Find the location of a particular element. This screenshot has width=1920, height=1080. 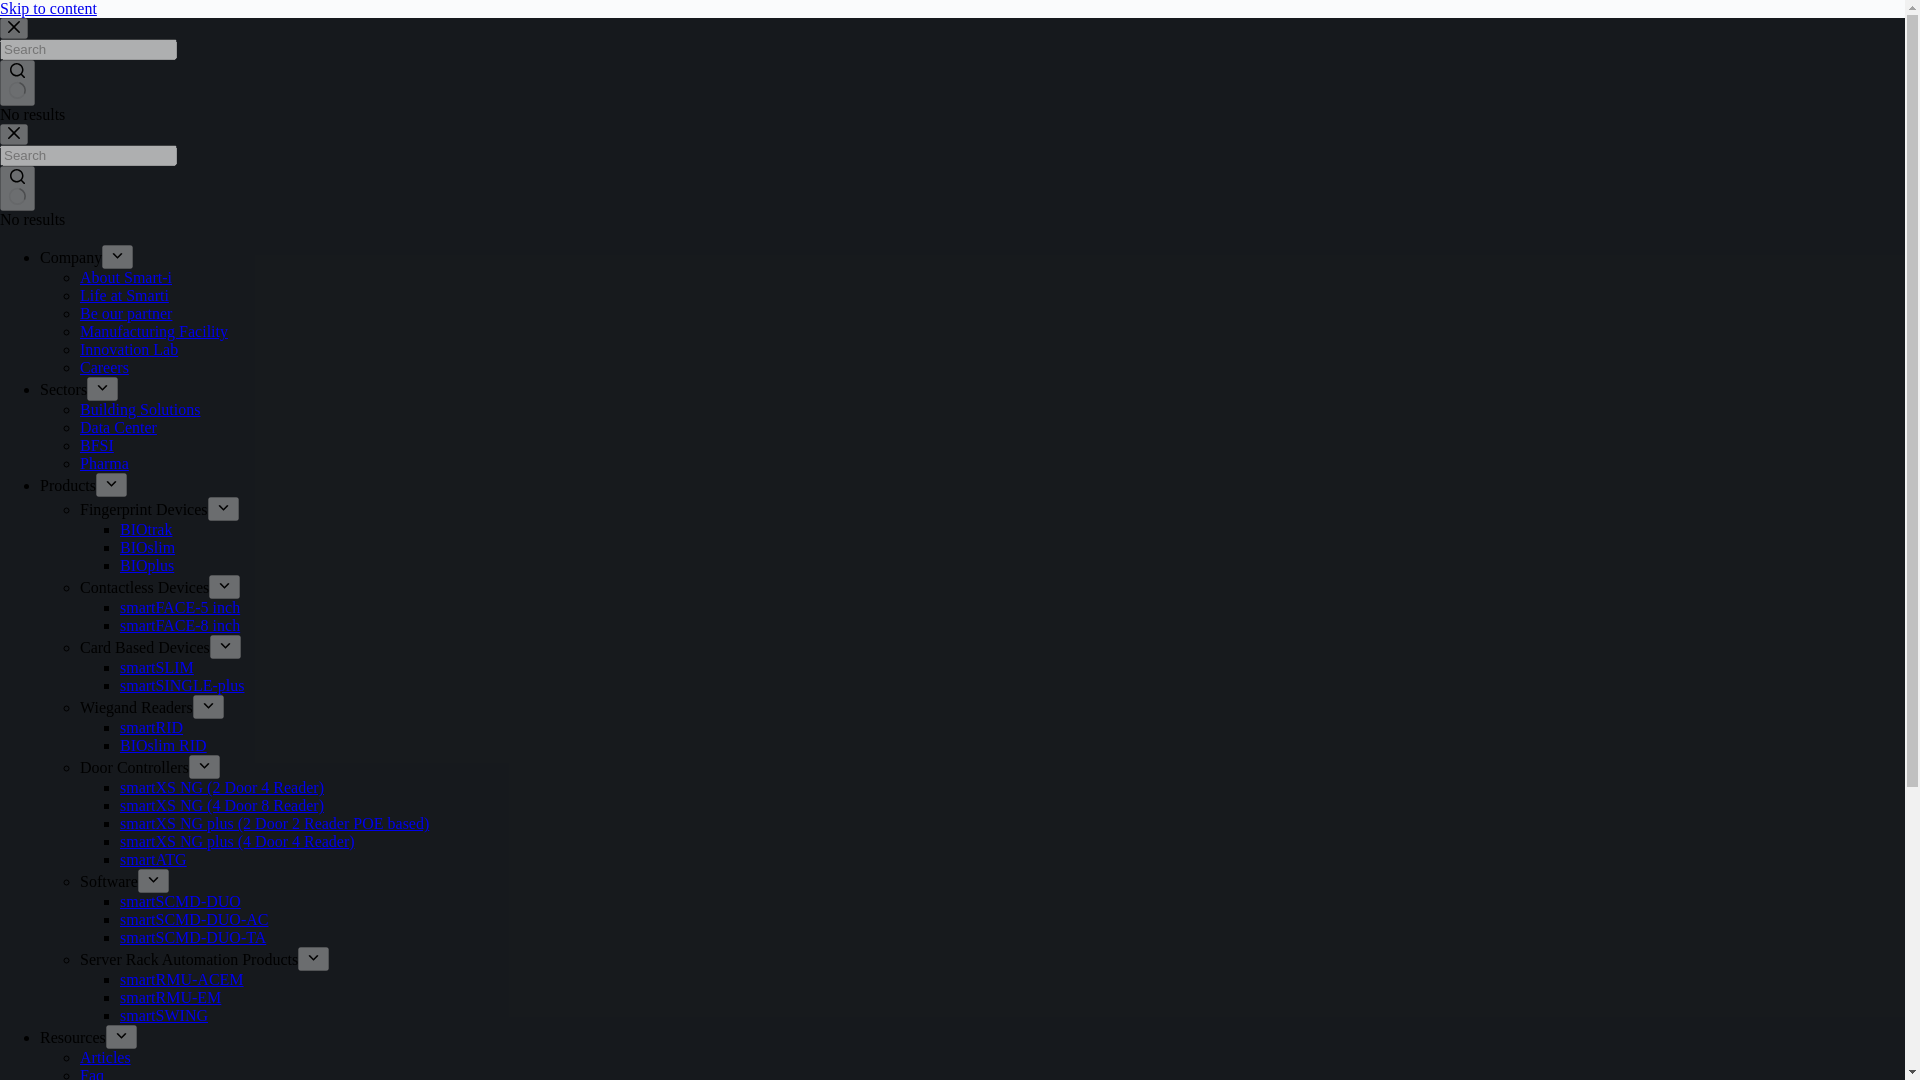

Pharma is located at coordinates (104, 462).